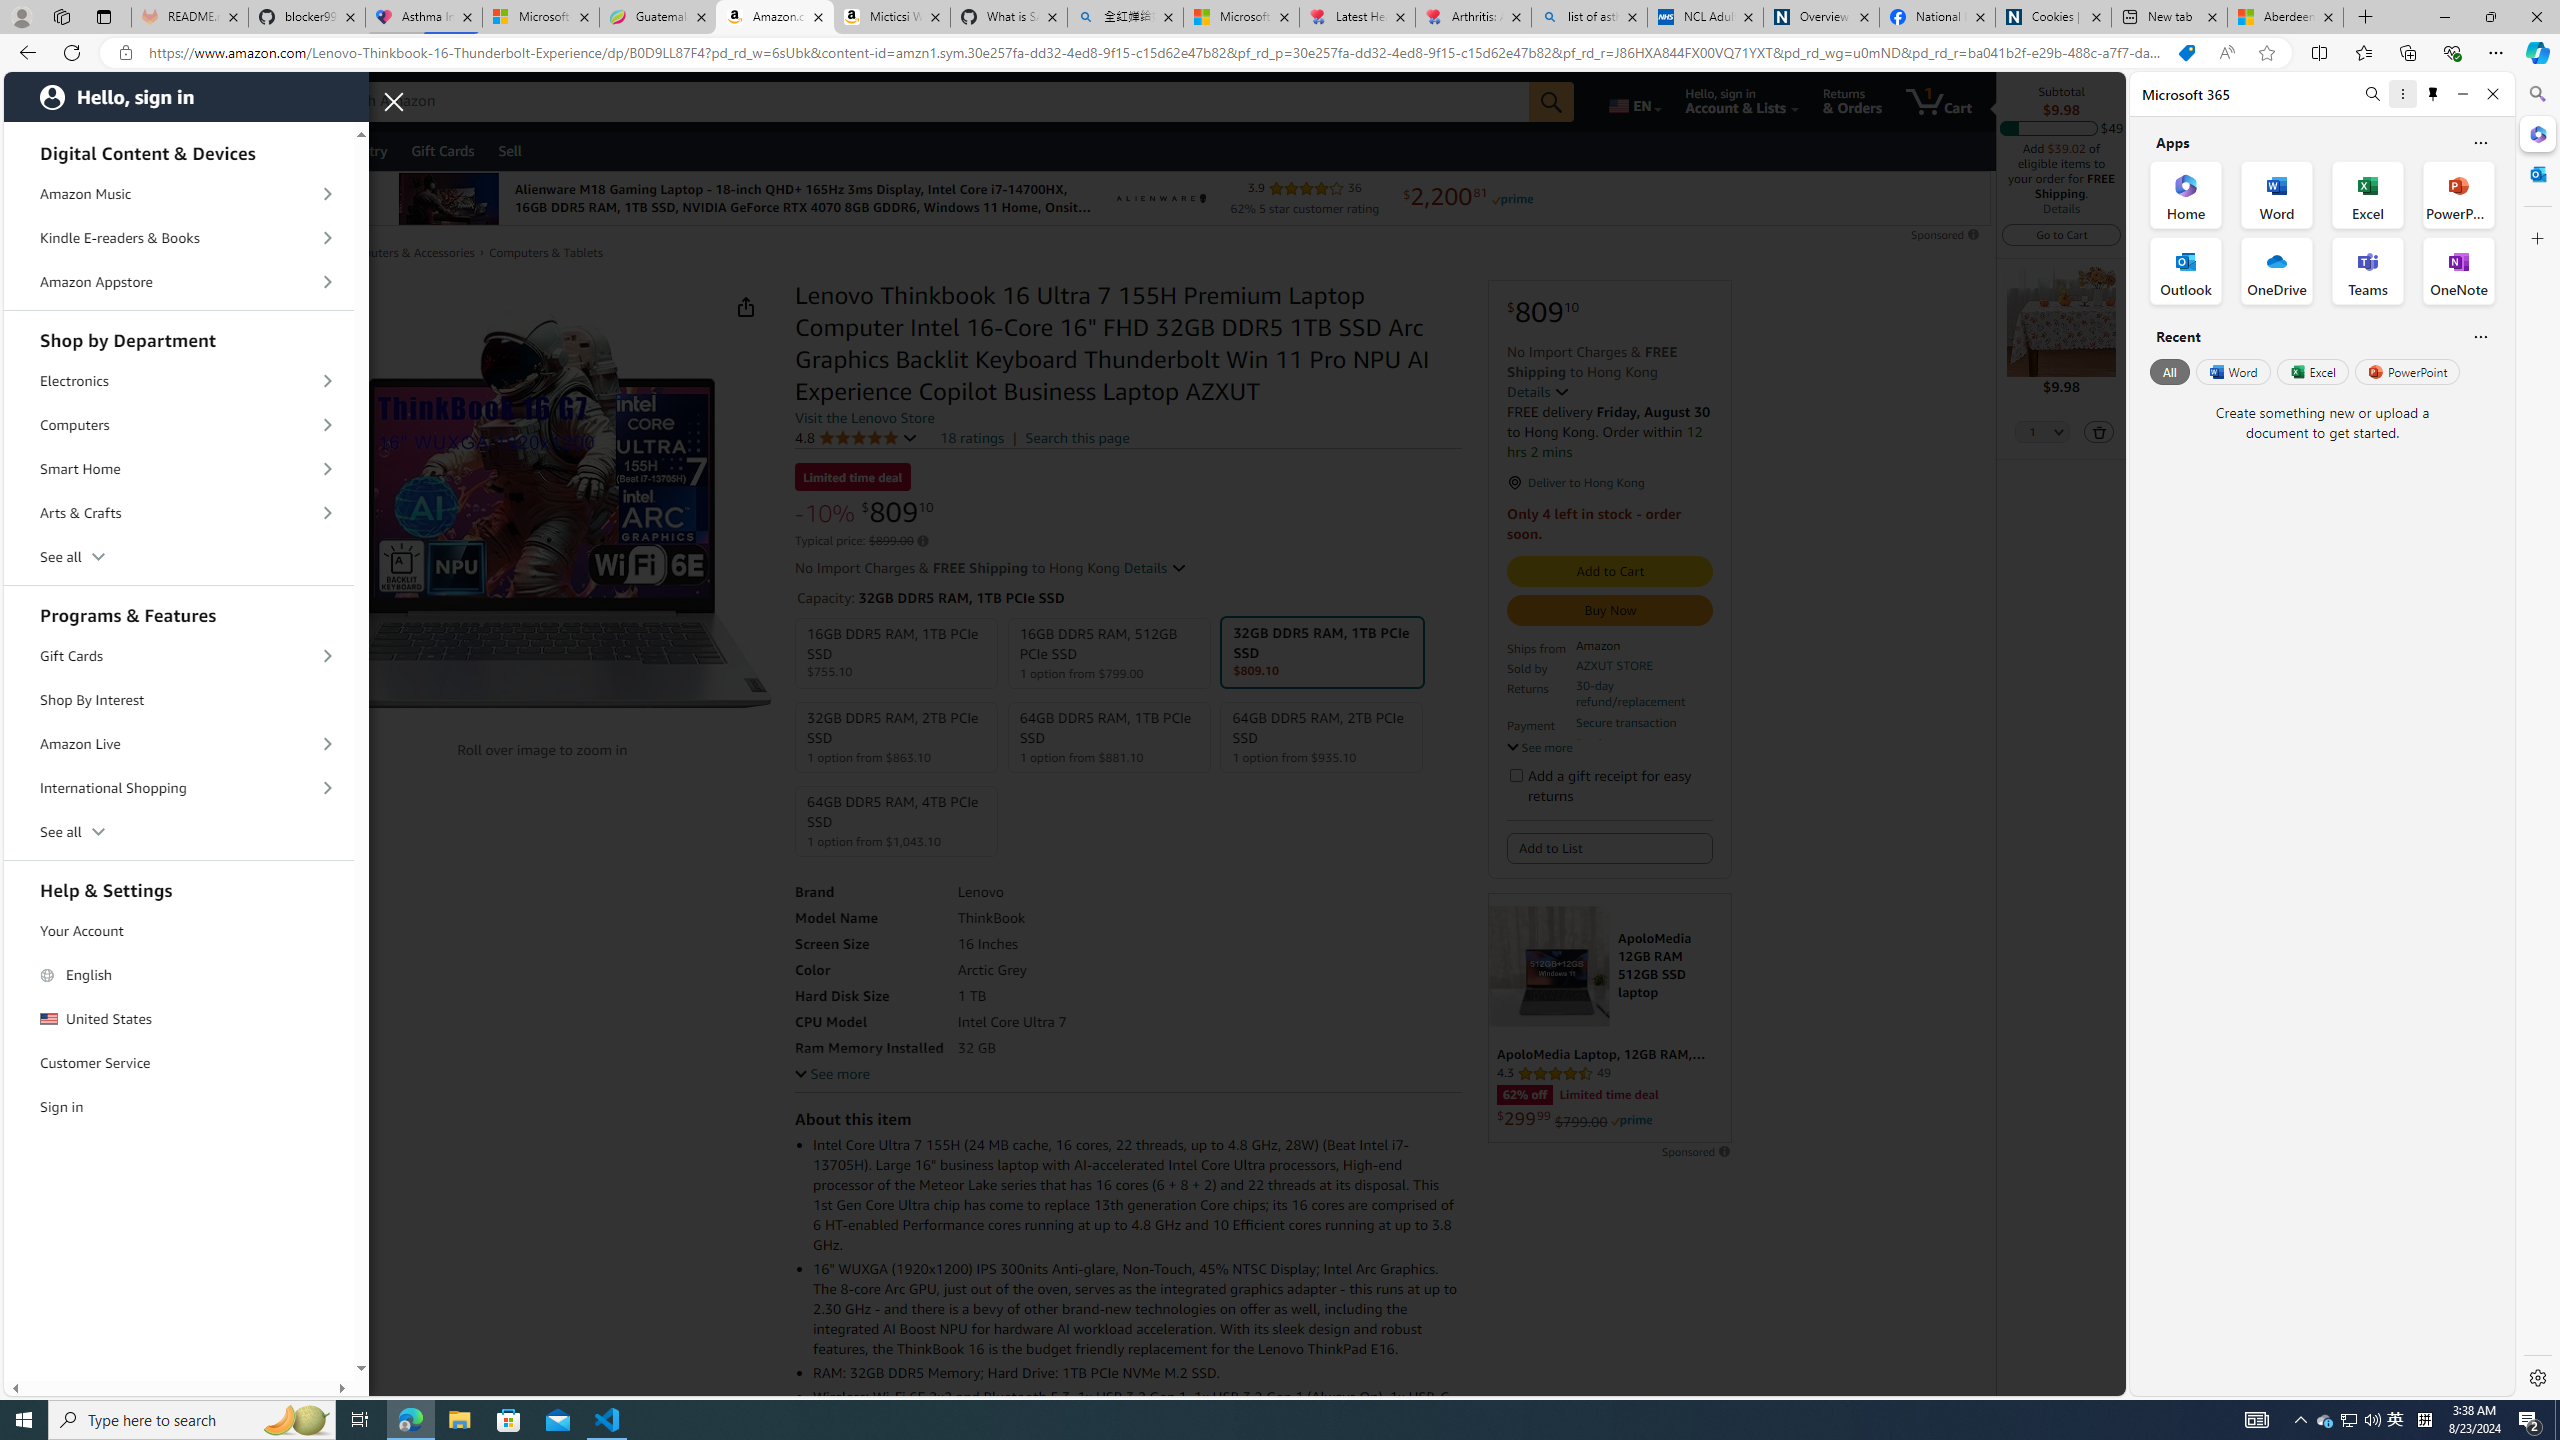 This screenshot has width=2560, height=1440. I want to click on AZXUT STORE, so click(1614, 665).